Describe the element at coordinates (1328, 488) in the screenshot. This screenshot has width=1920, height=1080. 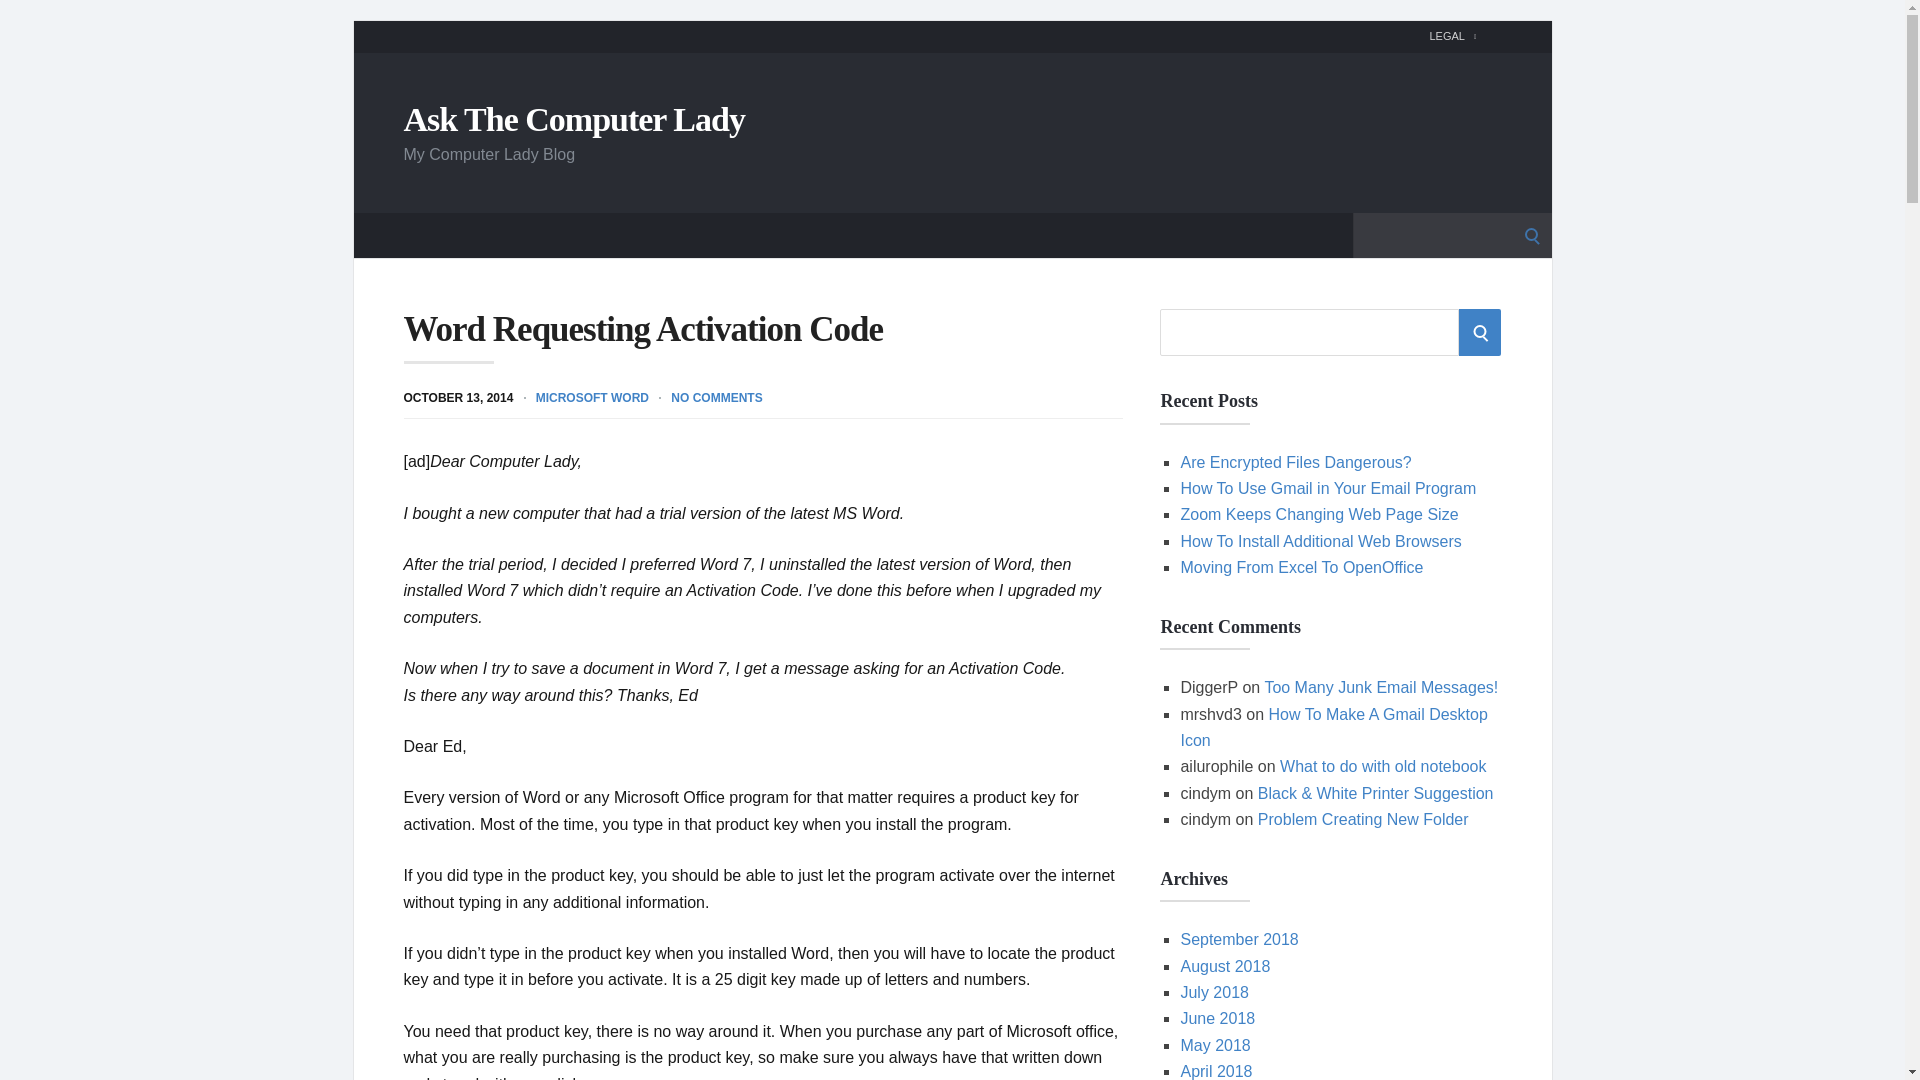
I see `How To Use Gmail in Your Email Program` at that location.